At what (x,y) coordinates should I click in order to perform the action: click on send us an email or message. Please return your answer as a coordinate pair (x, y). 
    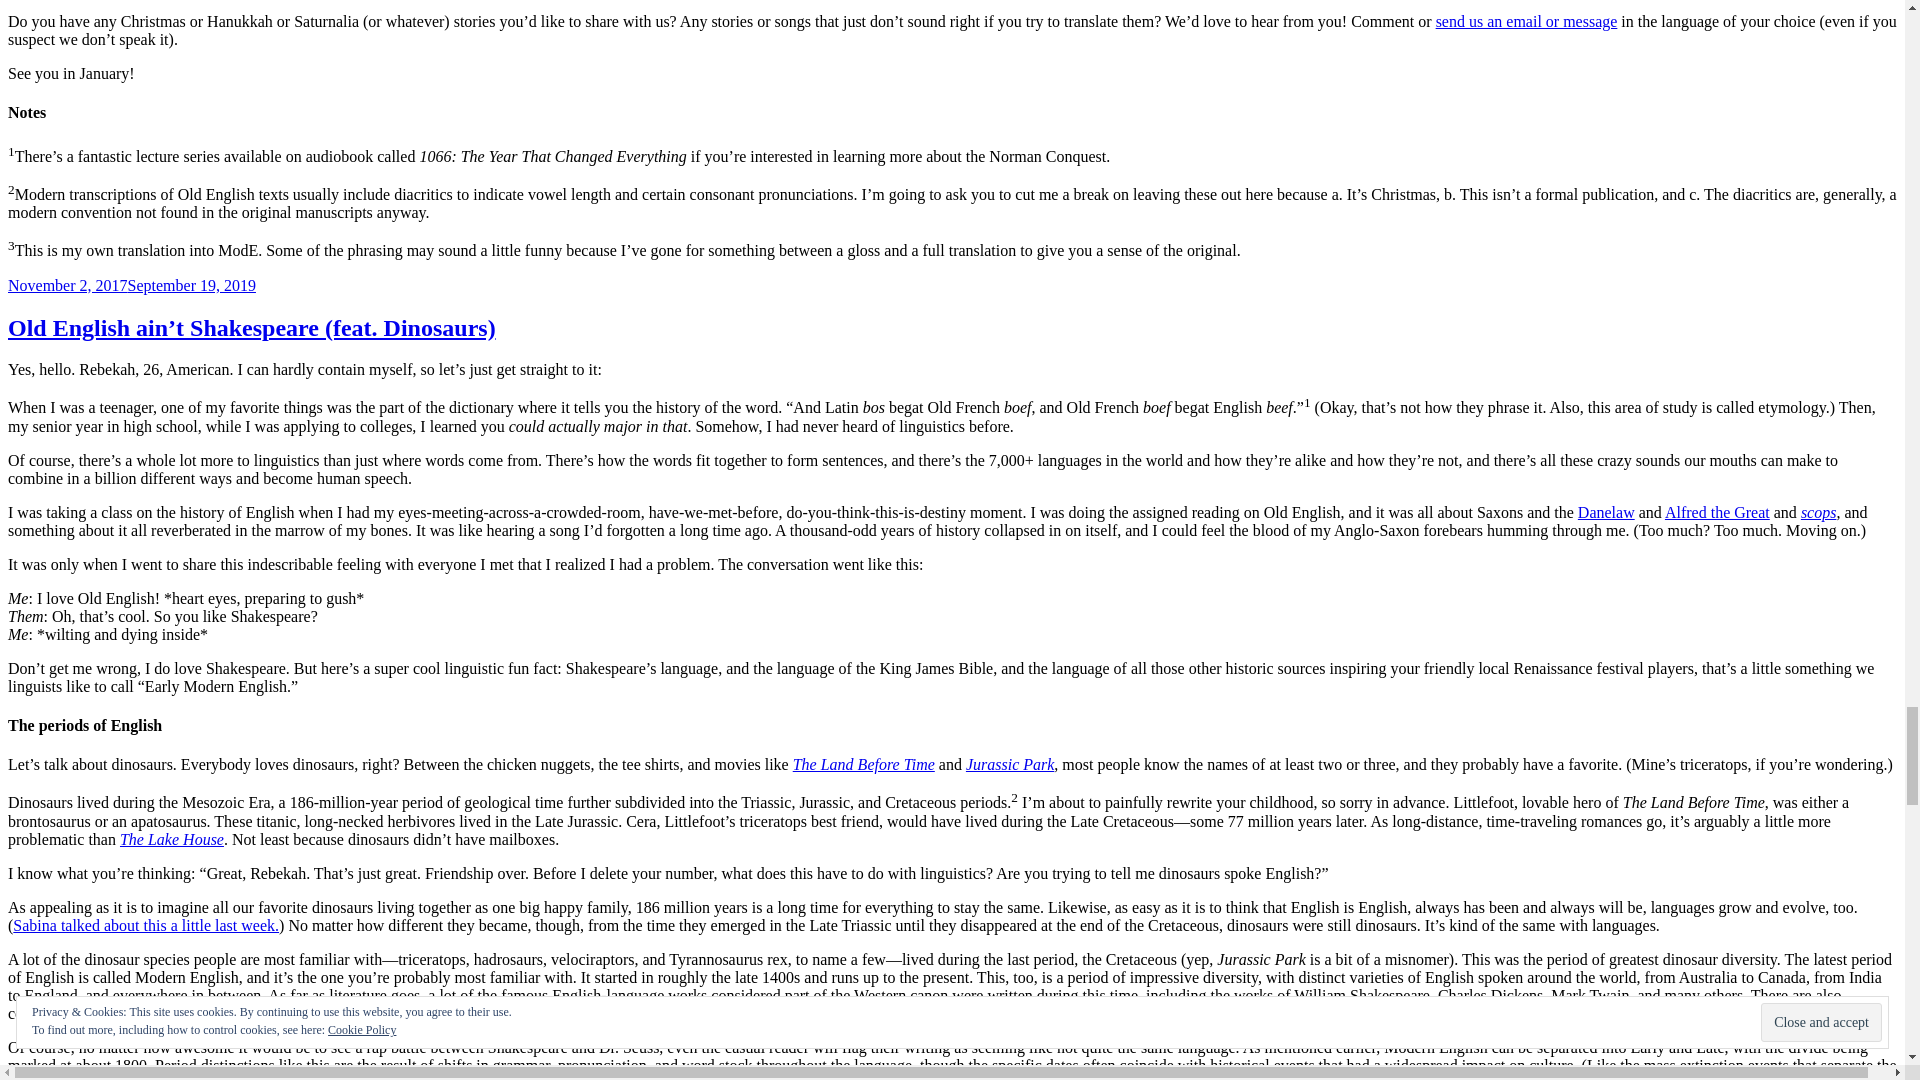
    Looking at the image, I should click on (1527, 21).